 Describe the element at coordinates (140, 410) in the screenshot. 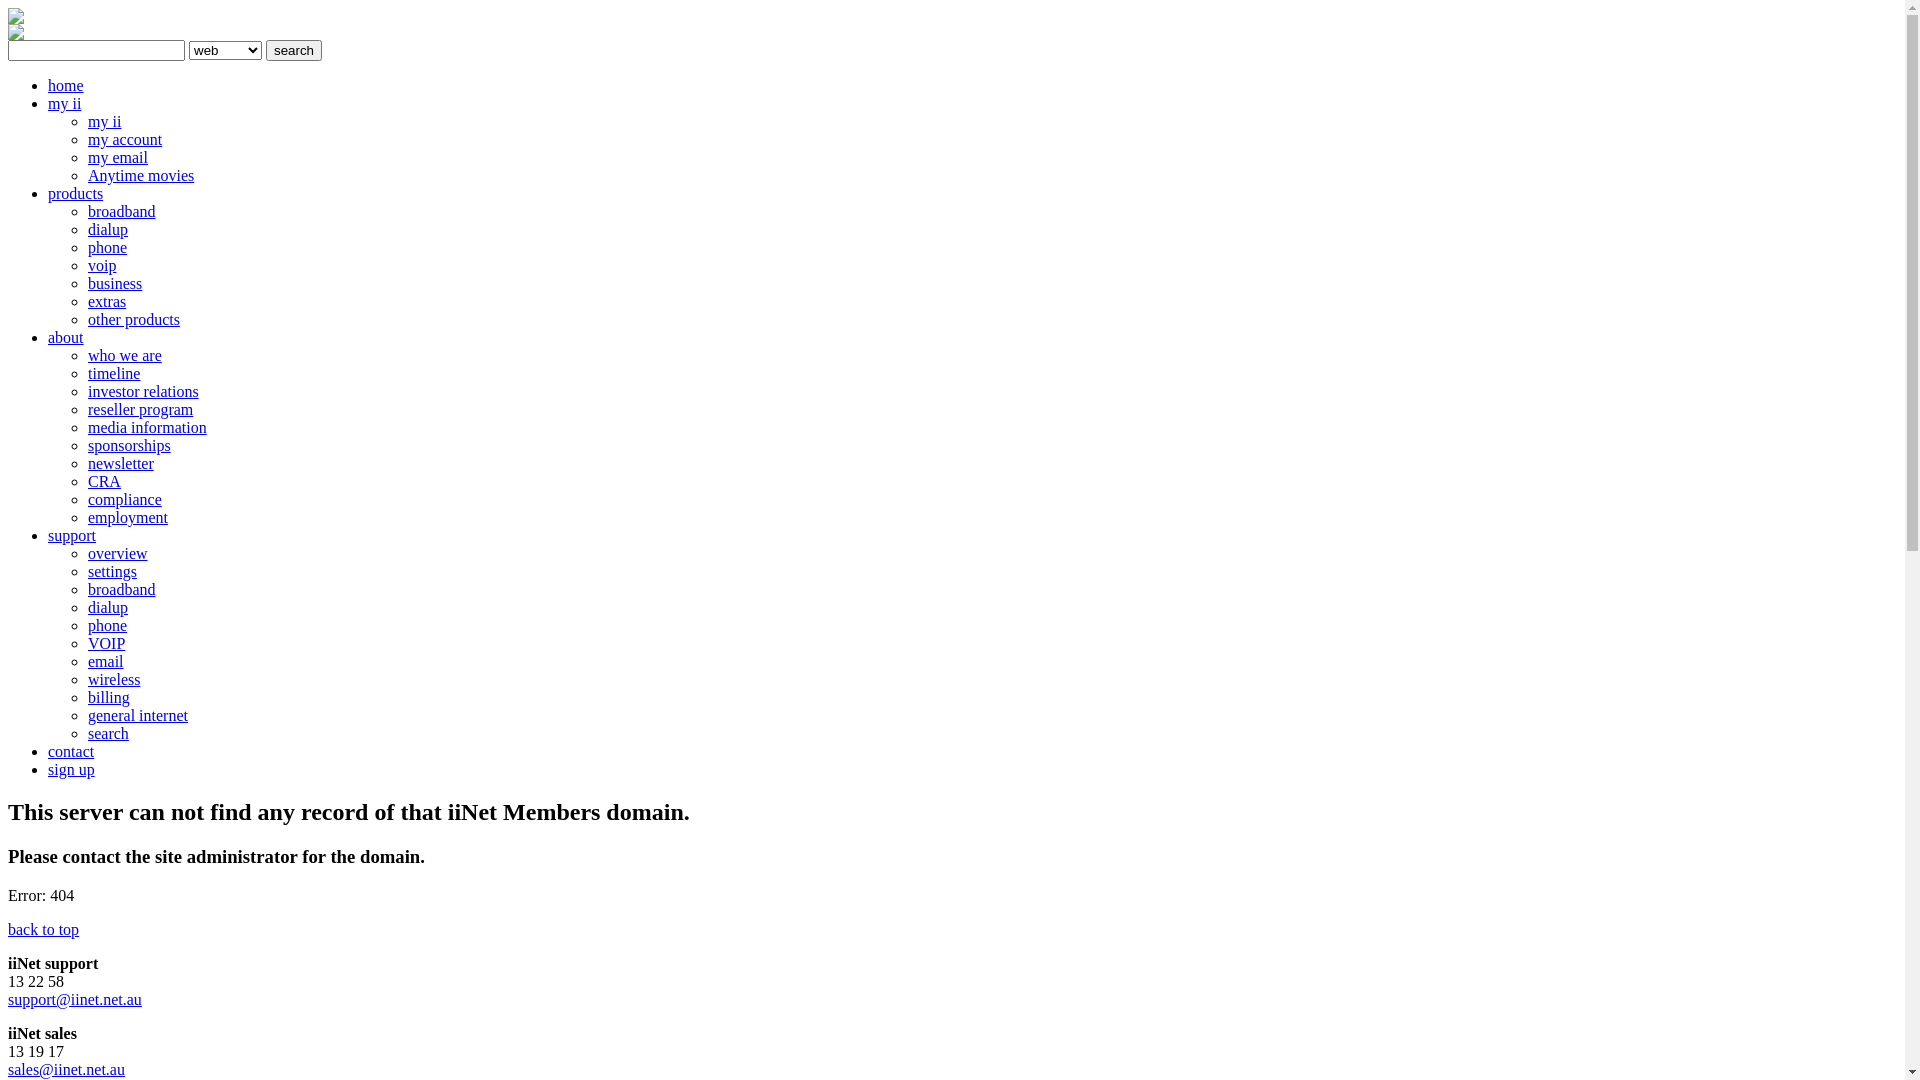

I see `reseller program` at that location.